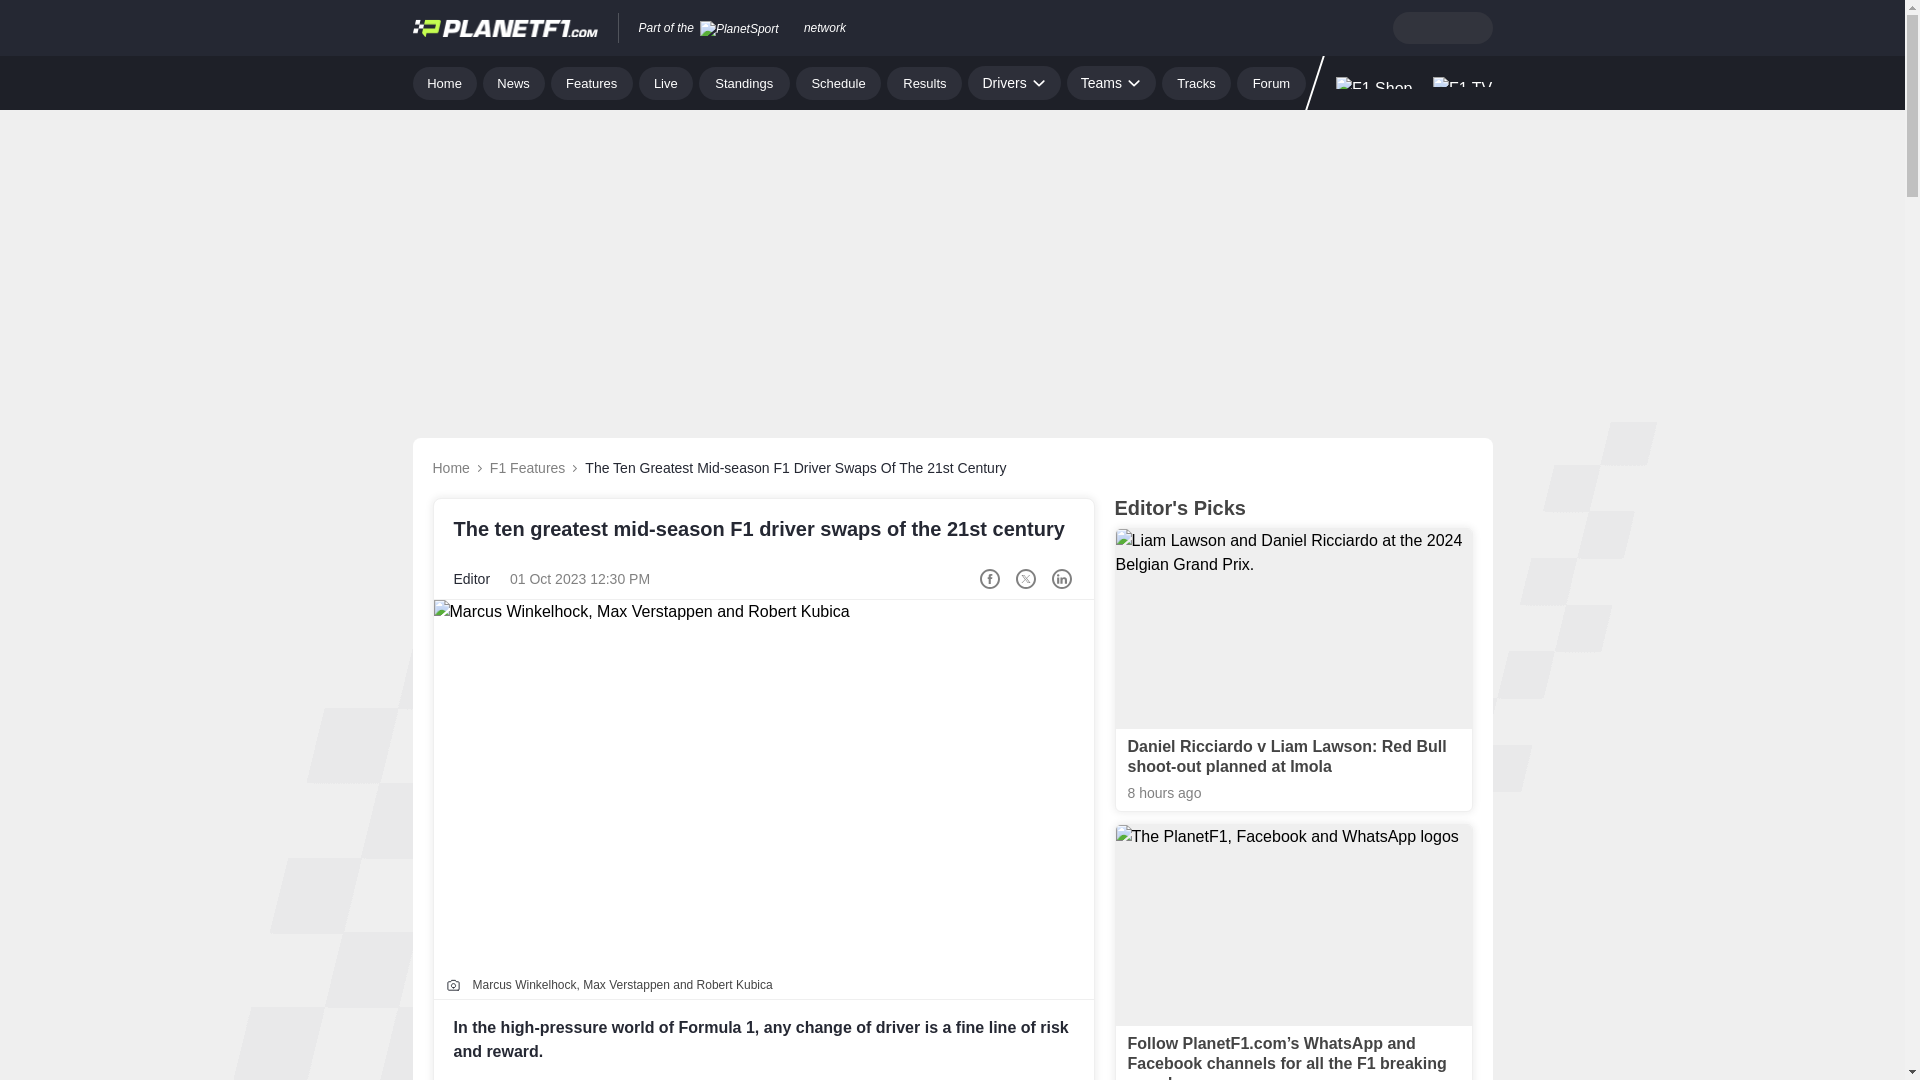  What do you see at coordinates (592, 82) in the screenshot?
I see `Features` at bounding box center [592, 82].